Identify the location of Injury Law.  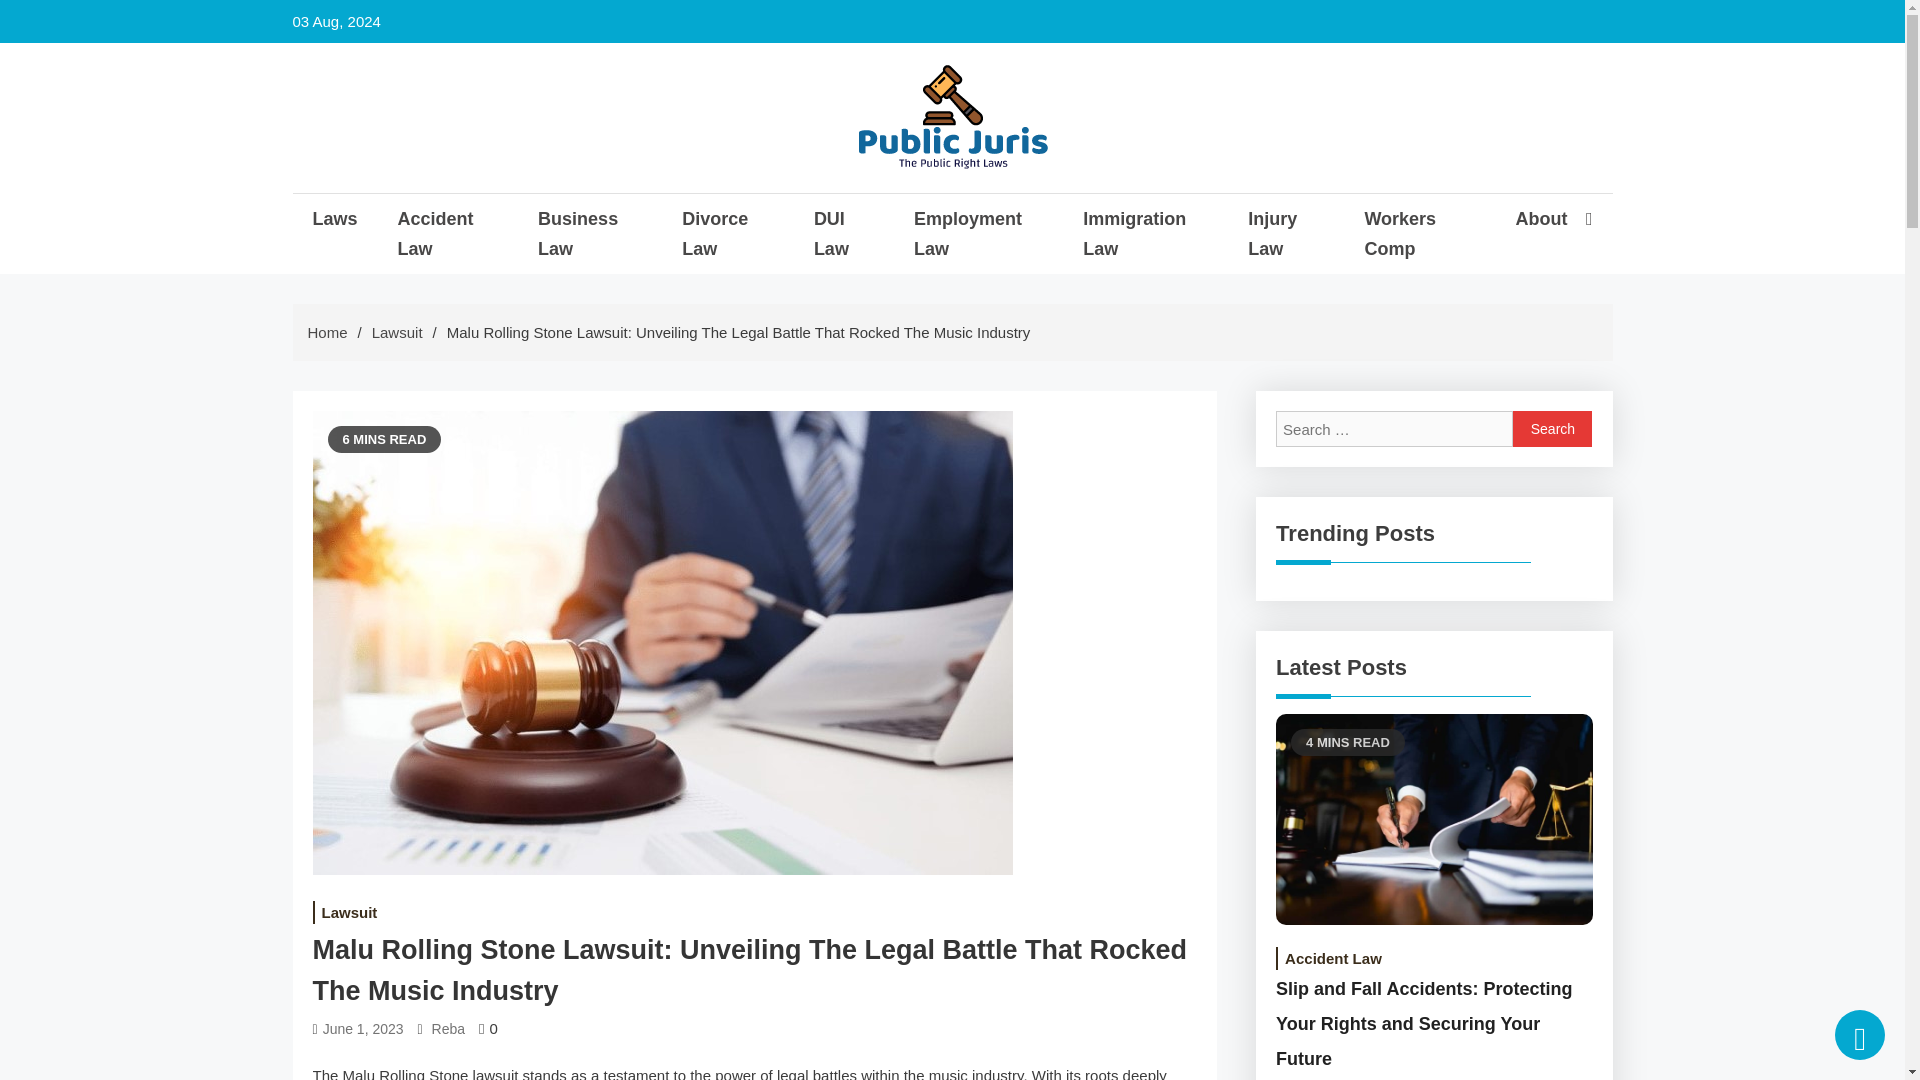
(1286, 234).